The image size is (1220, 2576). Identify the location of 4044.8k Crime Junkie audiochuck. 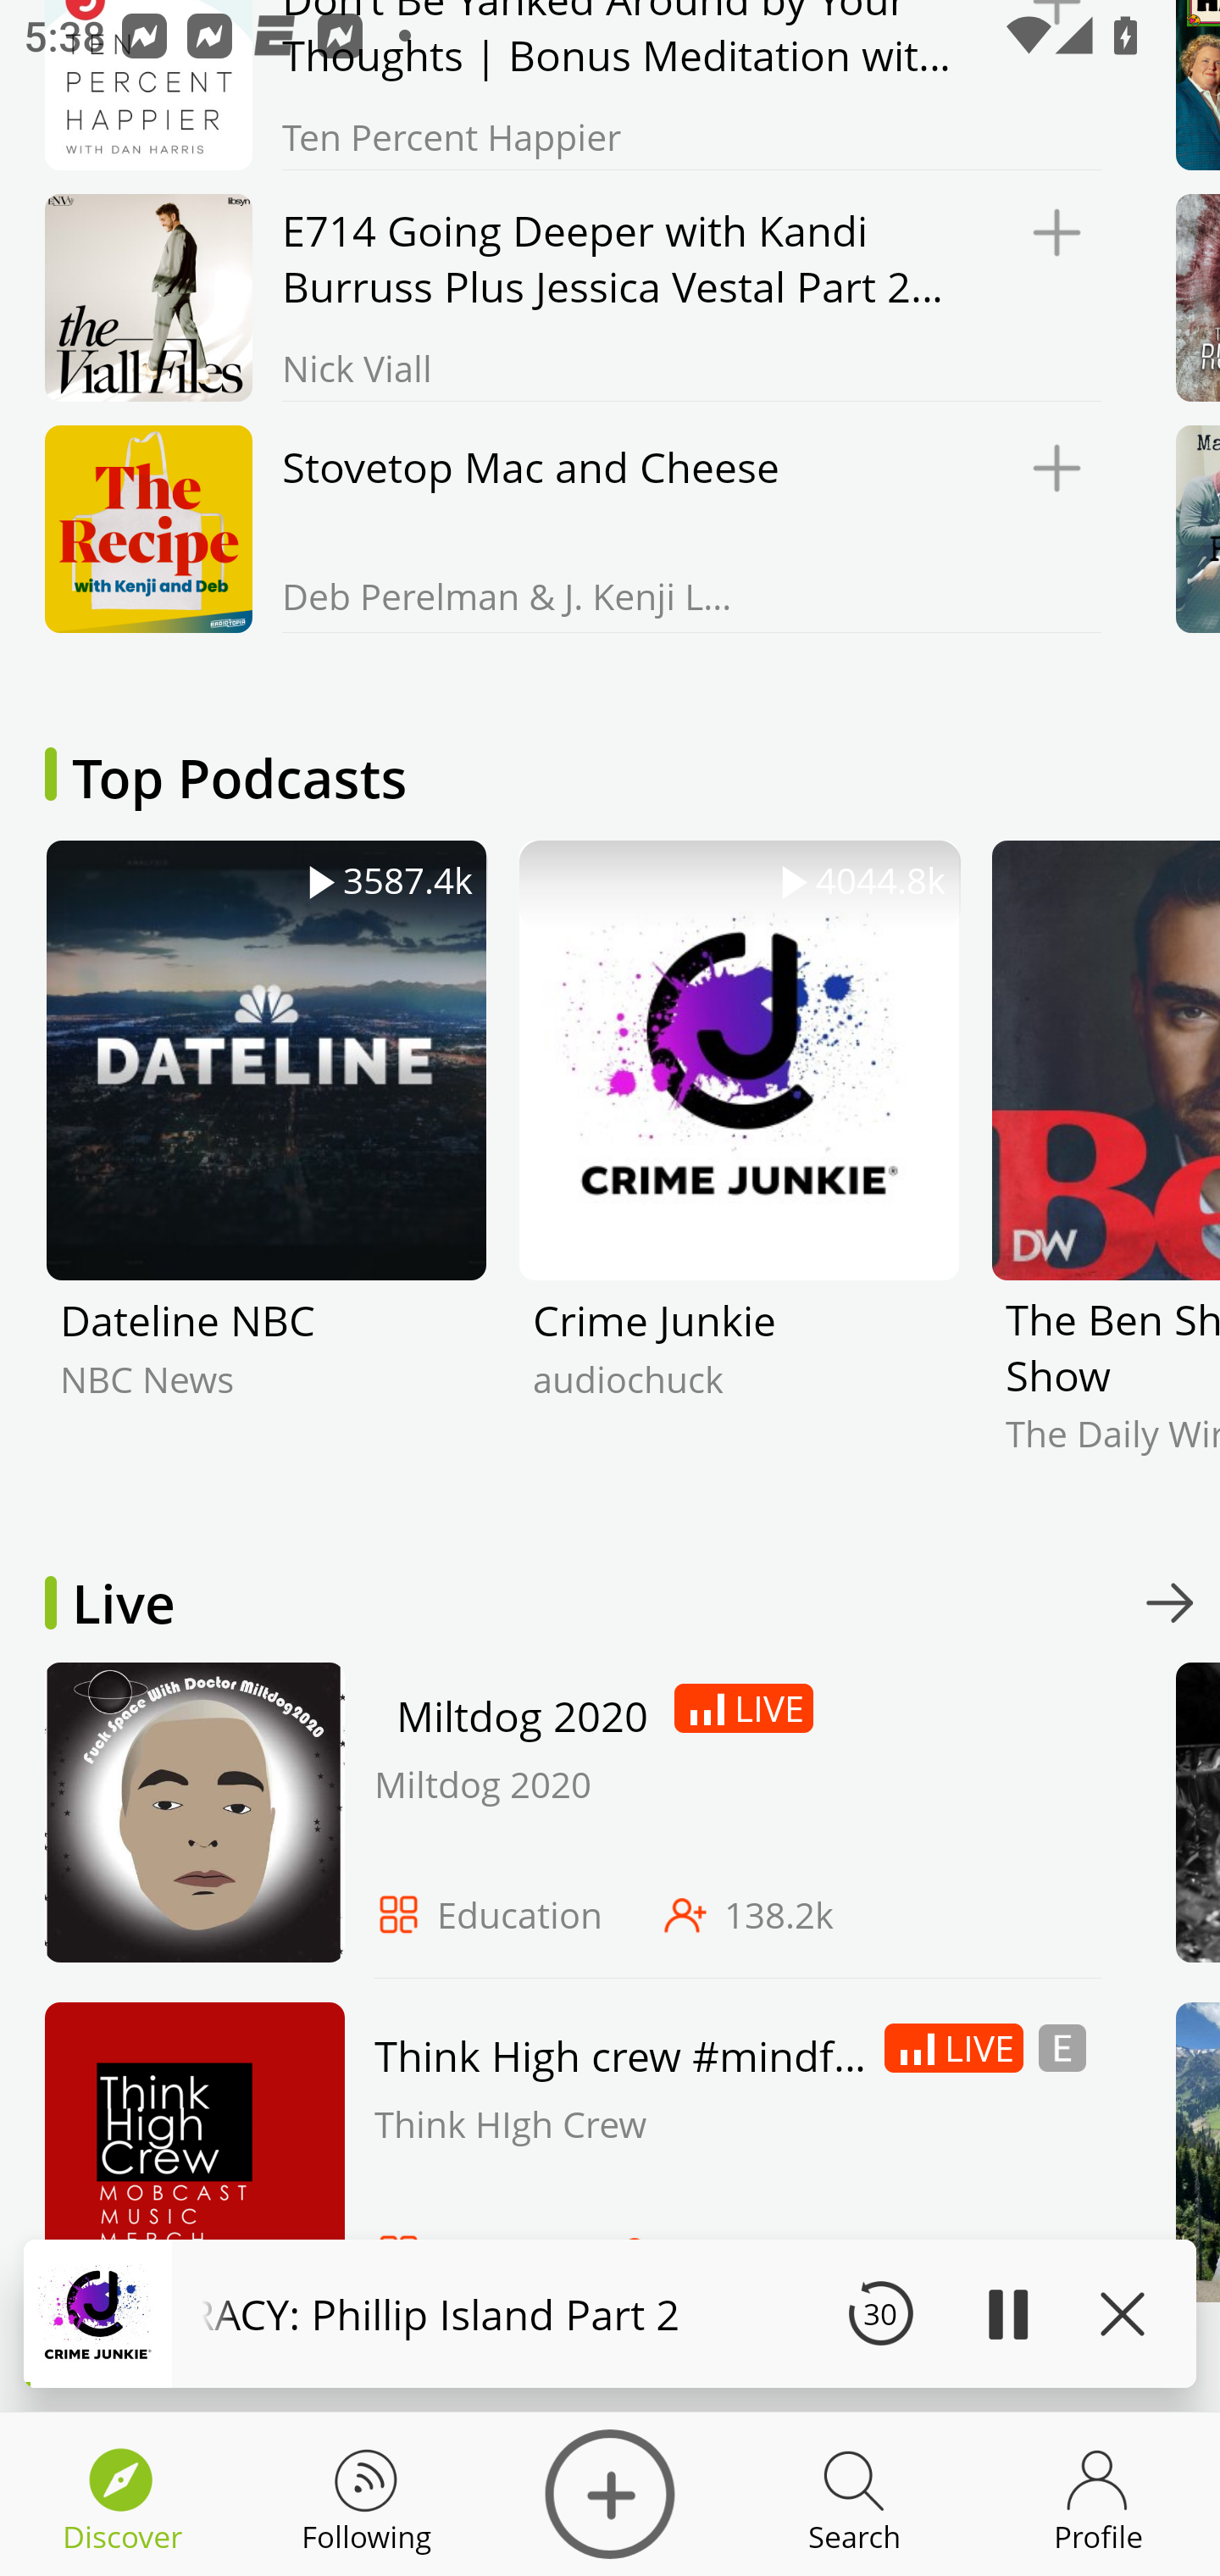
(739, 1172).